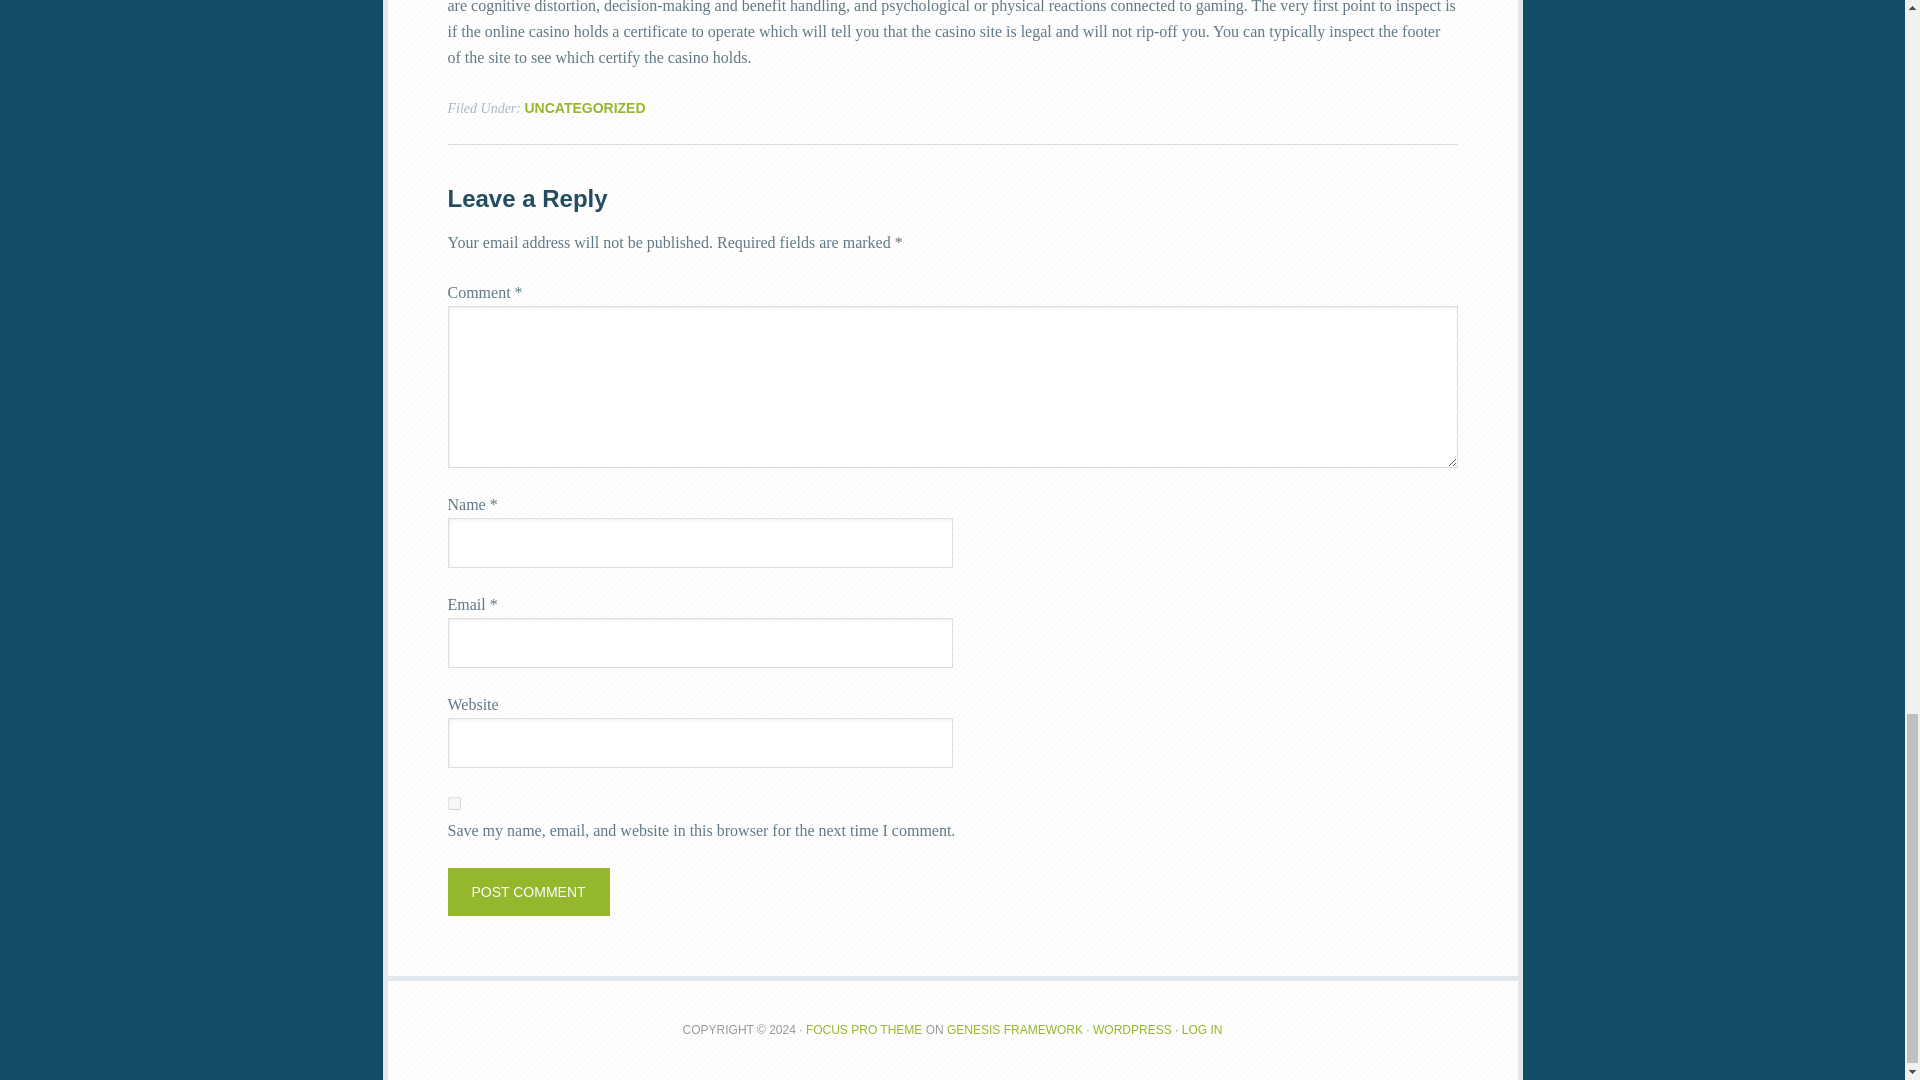 The height and width of the screenshot is (1080, 1920). I want to click on UNCATEGORIZED, so click(584, 108).